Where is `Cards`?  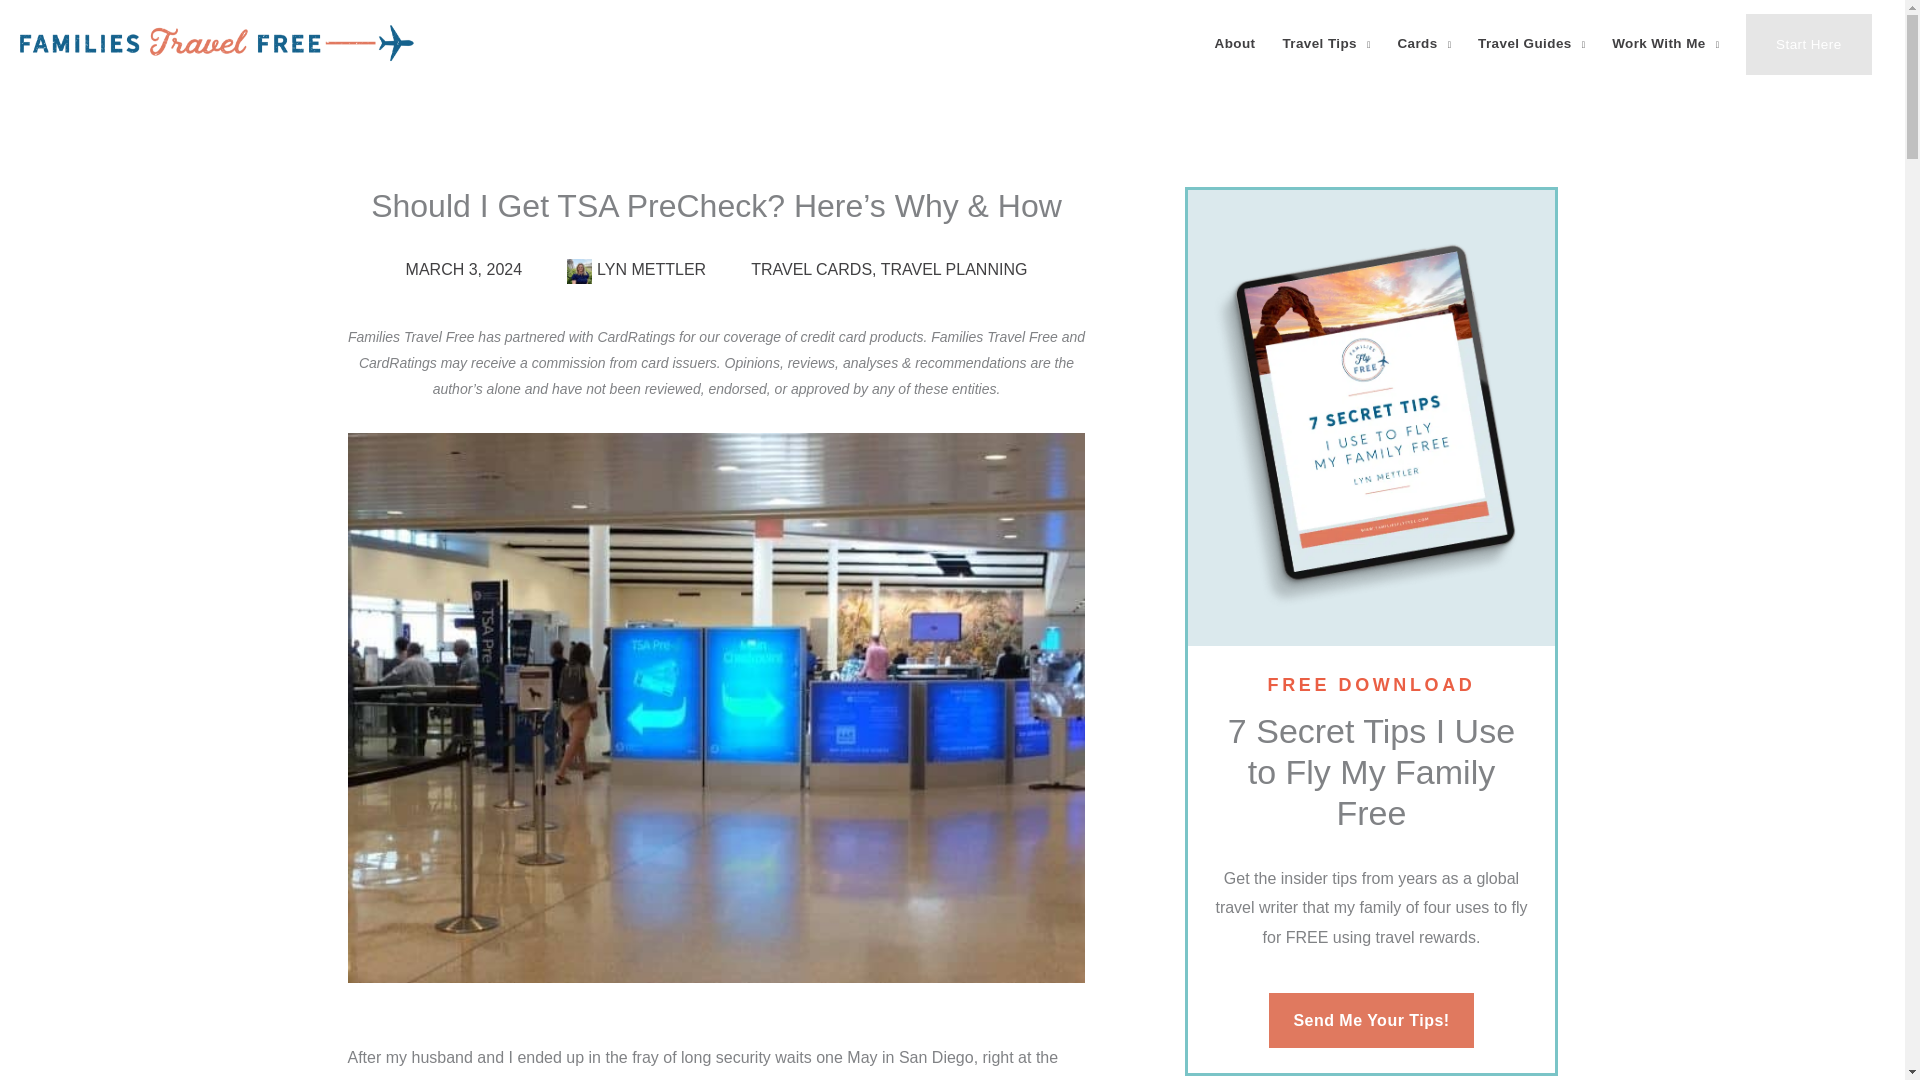 Cards is located at coordinates (1424, 44).